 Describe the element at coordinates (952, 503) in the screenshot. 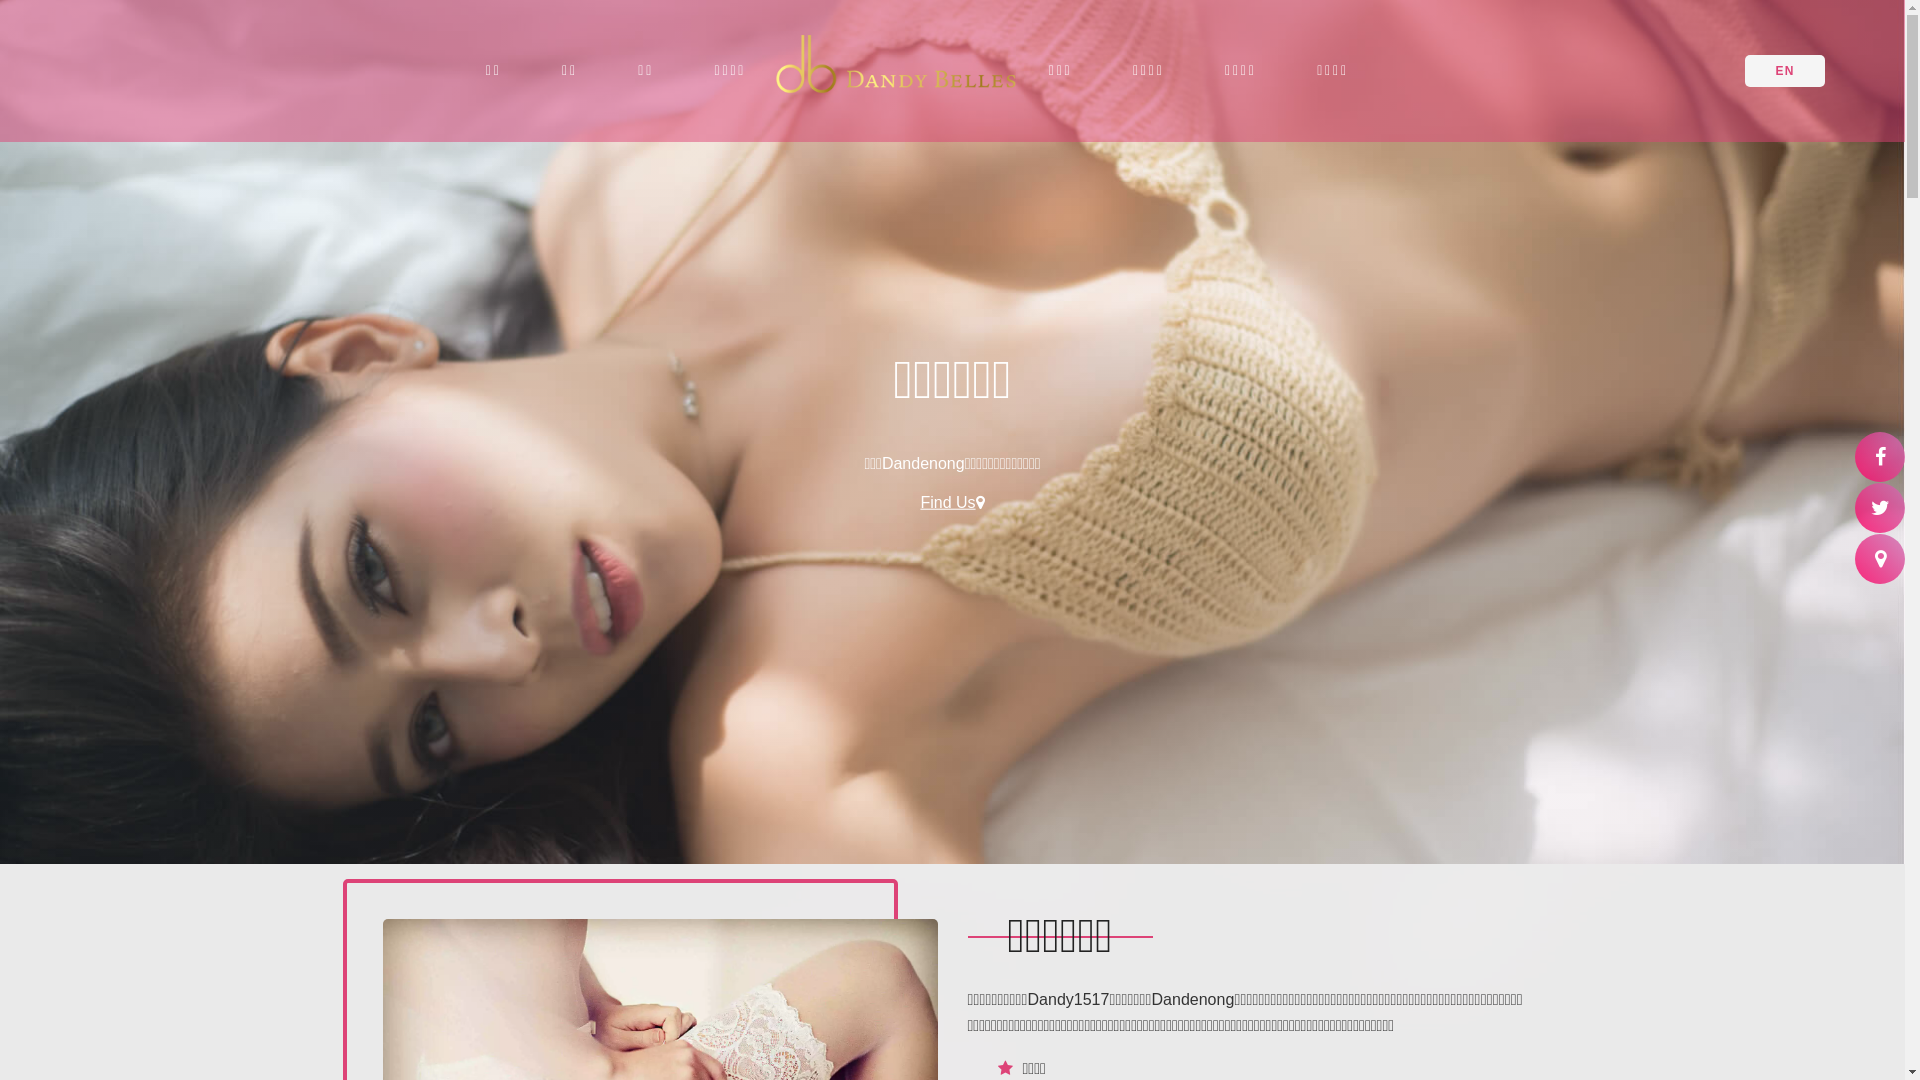

I see `Find Us` at that location.